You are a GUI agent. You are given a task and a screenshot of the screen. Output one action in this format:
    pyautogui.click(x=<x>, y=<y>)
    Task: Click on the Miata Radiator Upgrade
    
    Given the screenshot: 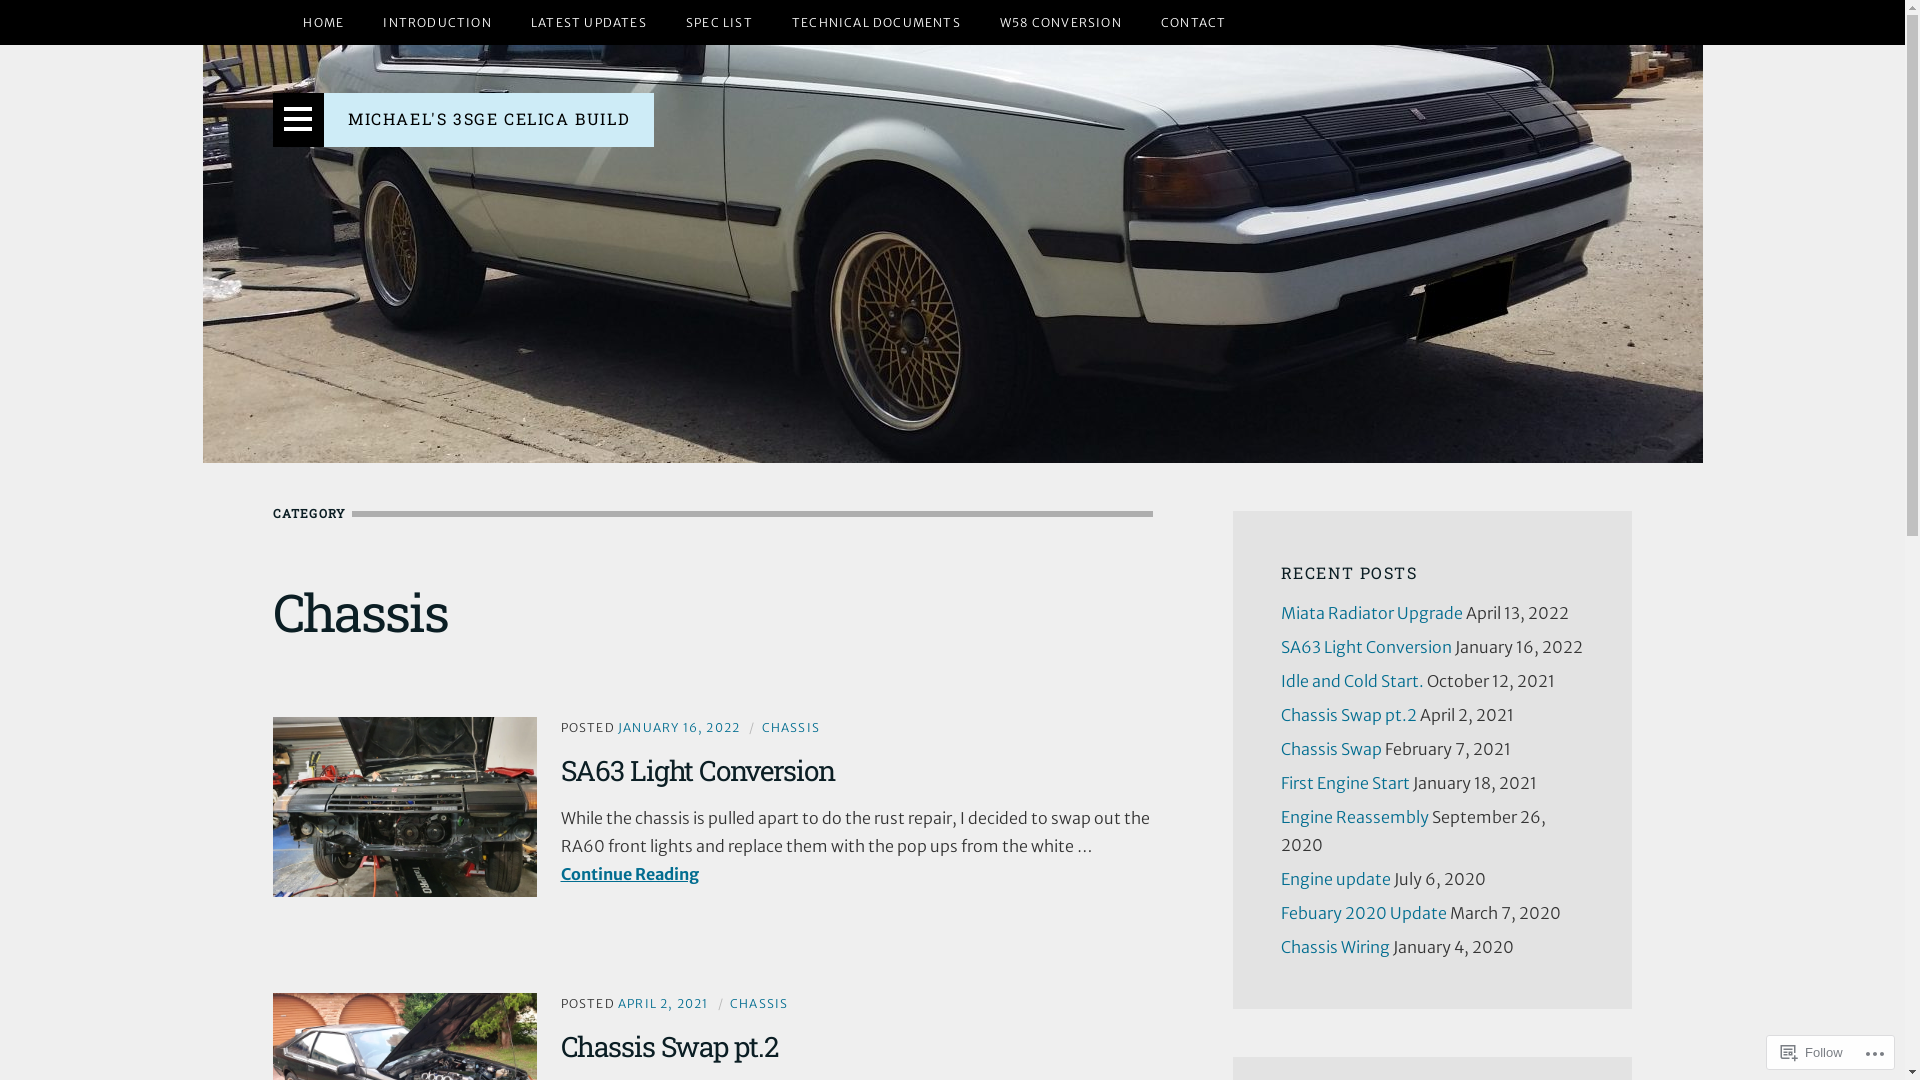 What is the action you would take?
    pyautogui.click(x=1371, y=613)
    